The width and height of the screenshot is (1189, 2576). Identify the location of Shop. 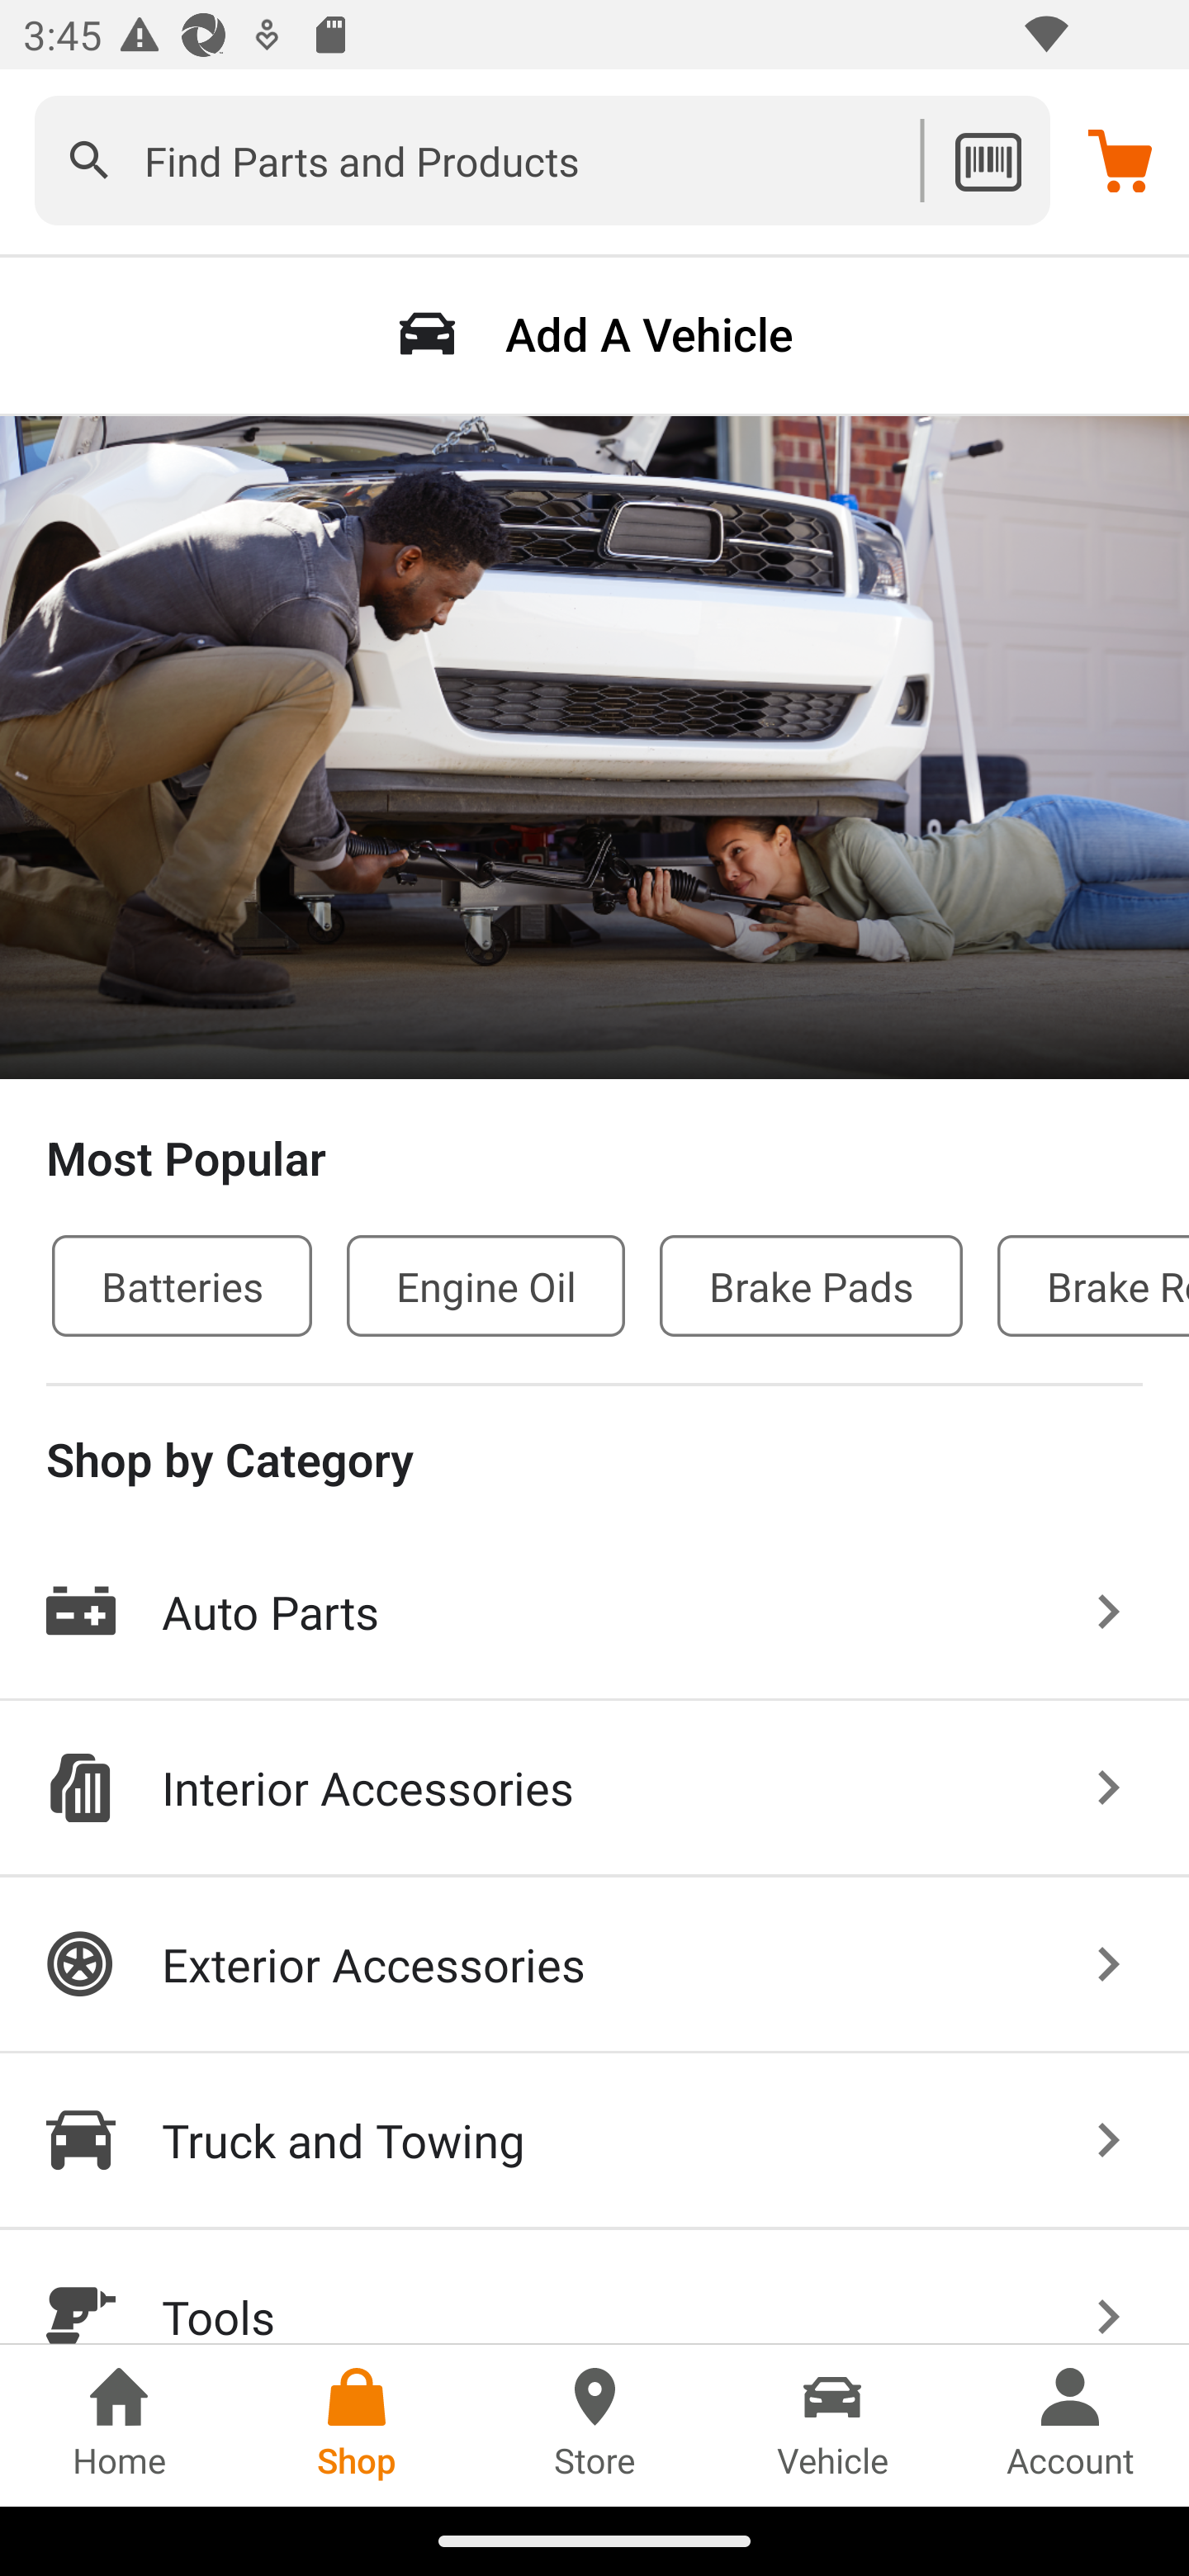
(357, 2425).